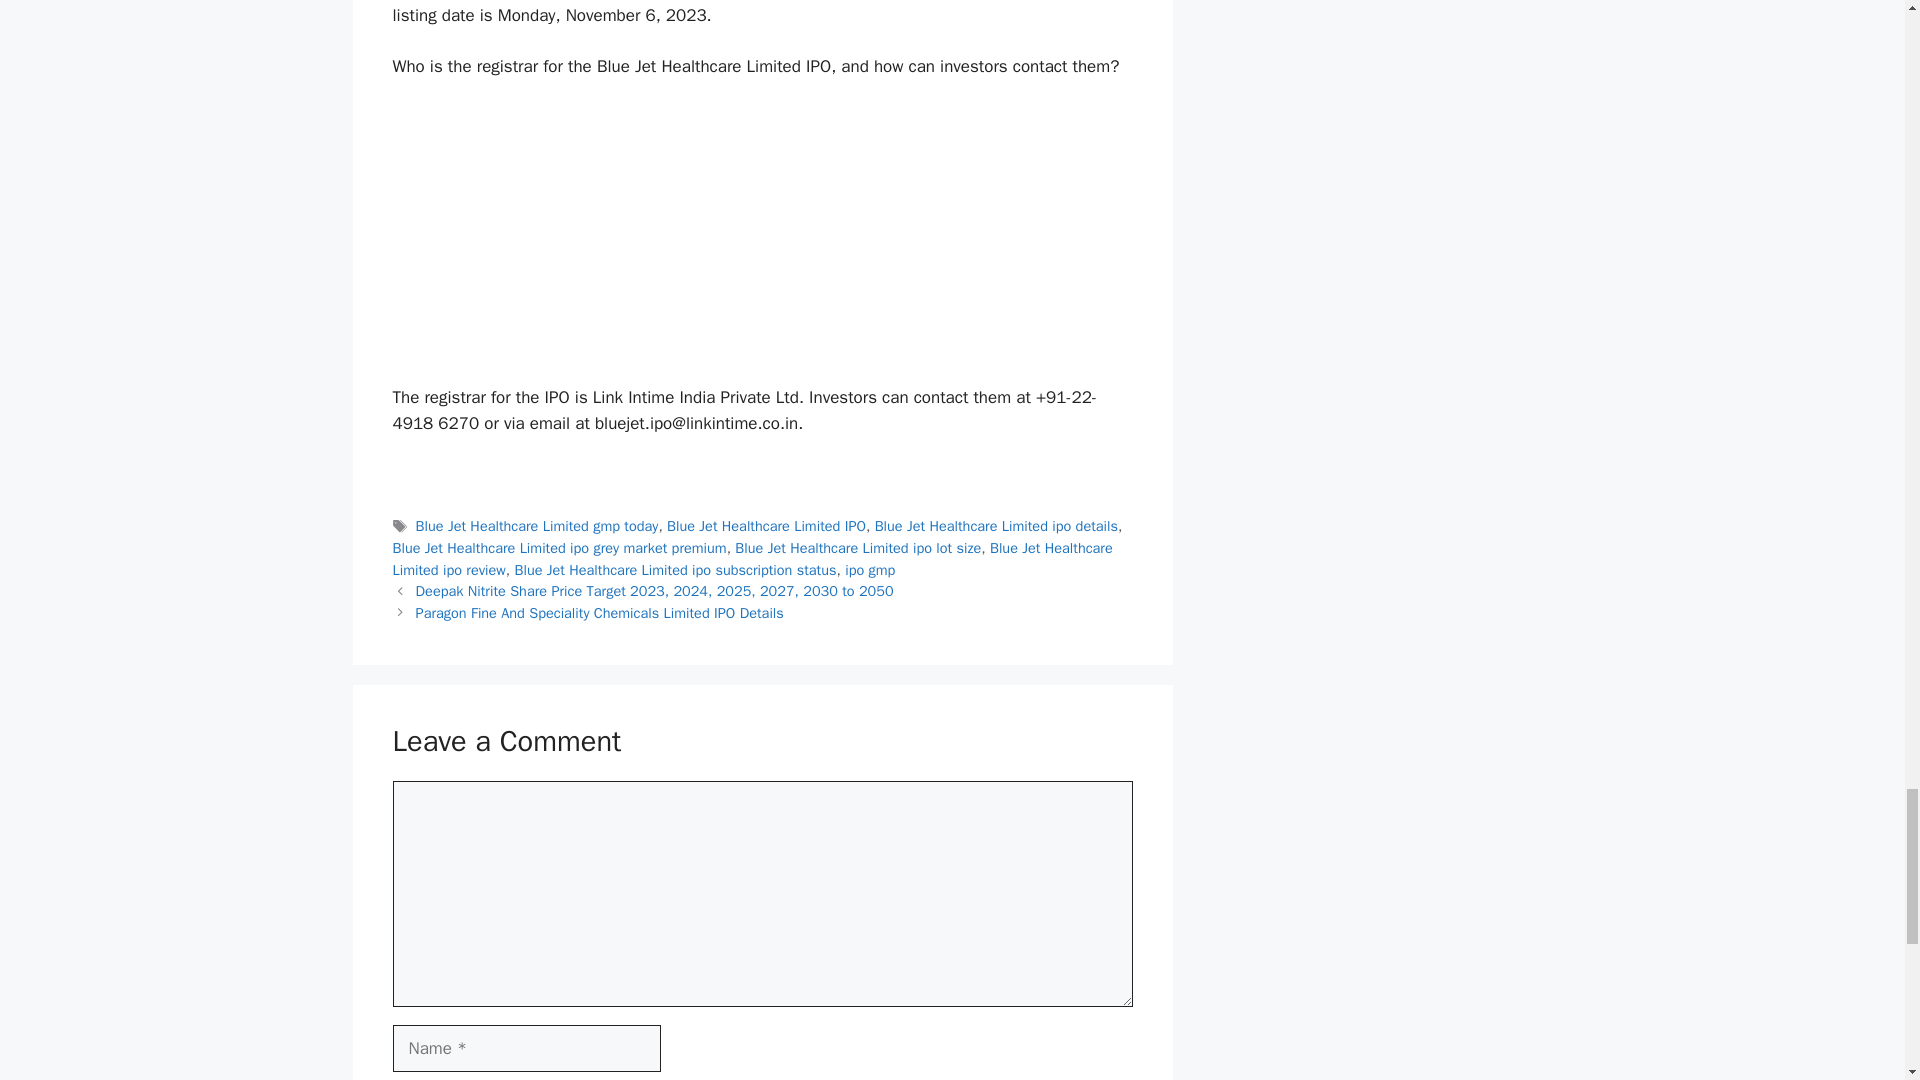  I want to click on Blue Jet Healthcare Limited ipo lot size, so click(858, 548).